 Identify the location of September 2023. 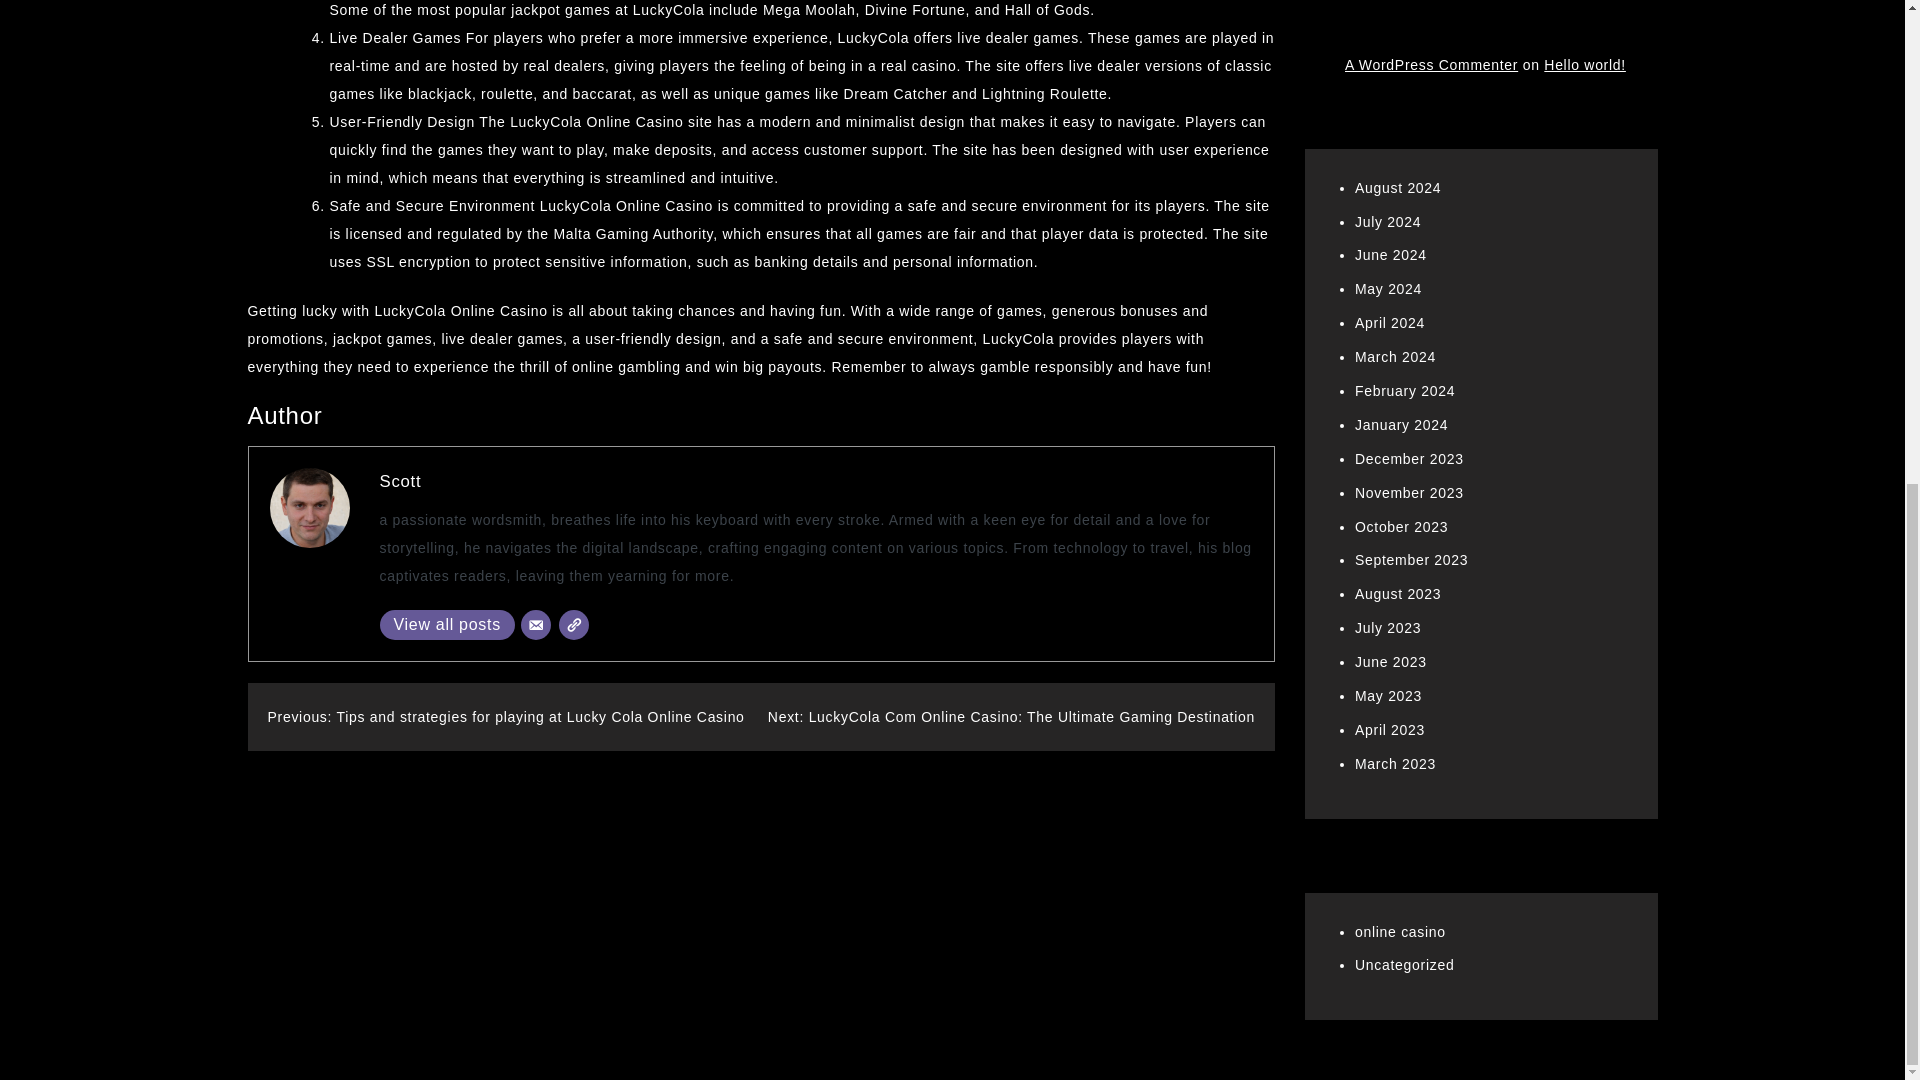
(1412, 560).